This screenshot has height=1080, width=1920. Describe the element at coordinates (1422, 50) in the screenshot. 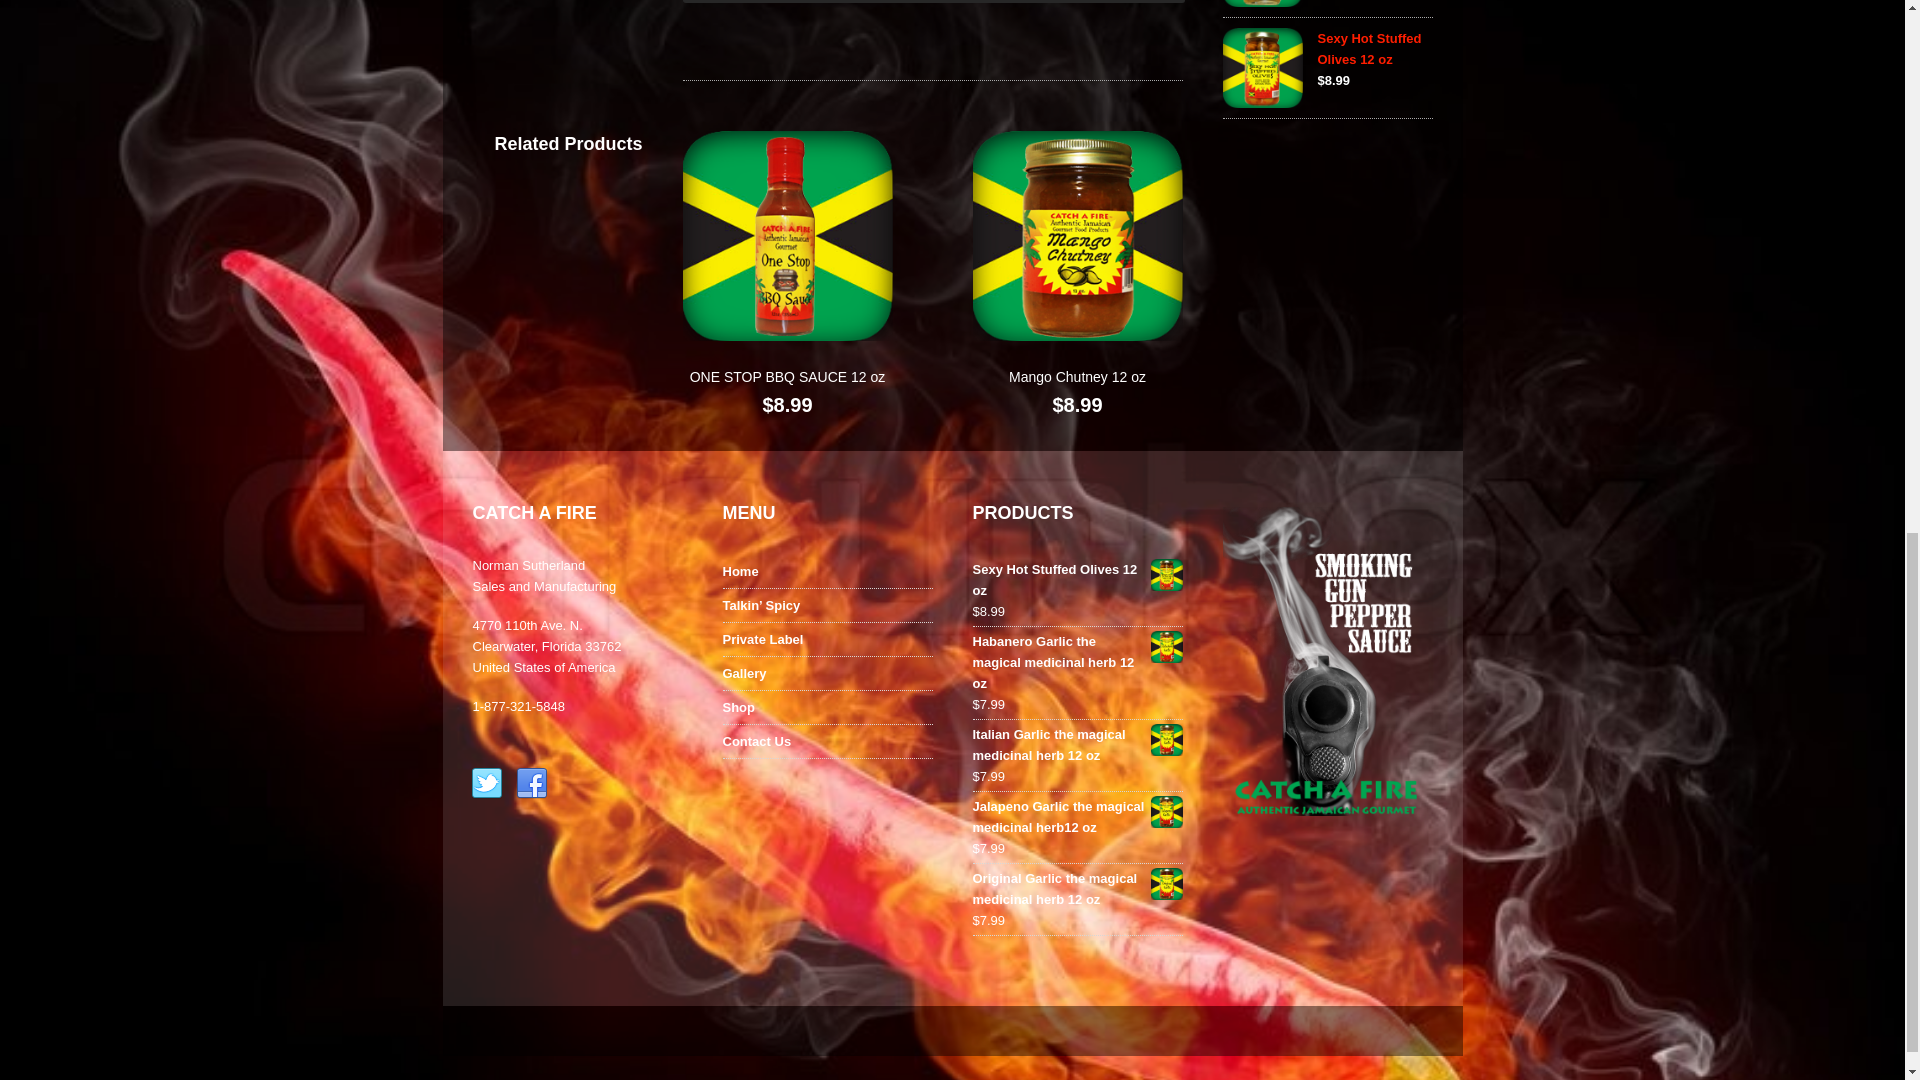

I see `Sexy Hot Stuffed Olives 12 oz` at that location.